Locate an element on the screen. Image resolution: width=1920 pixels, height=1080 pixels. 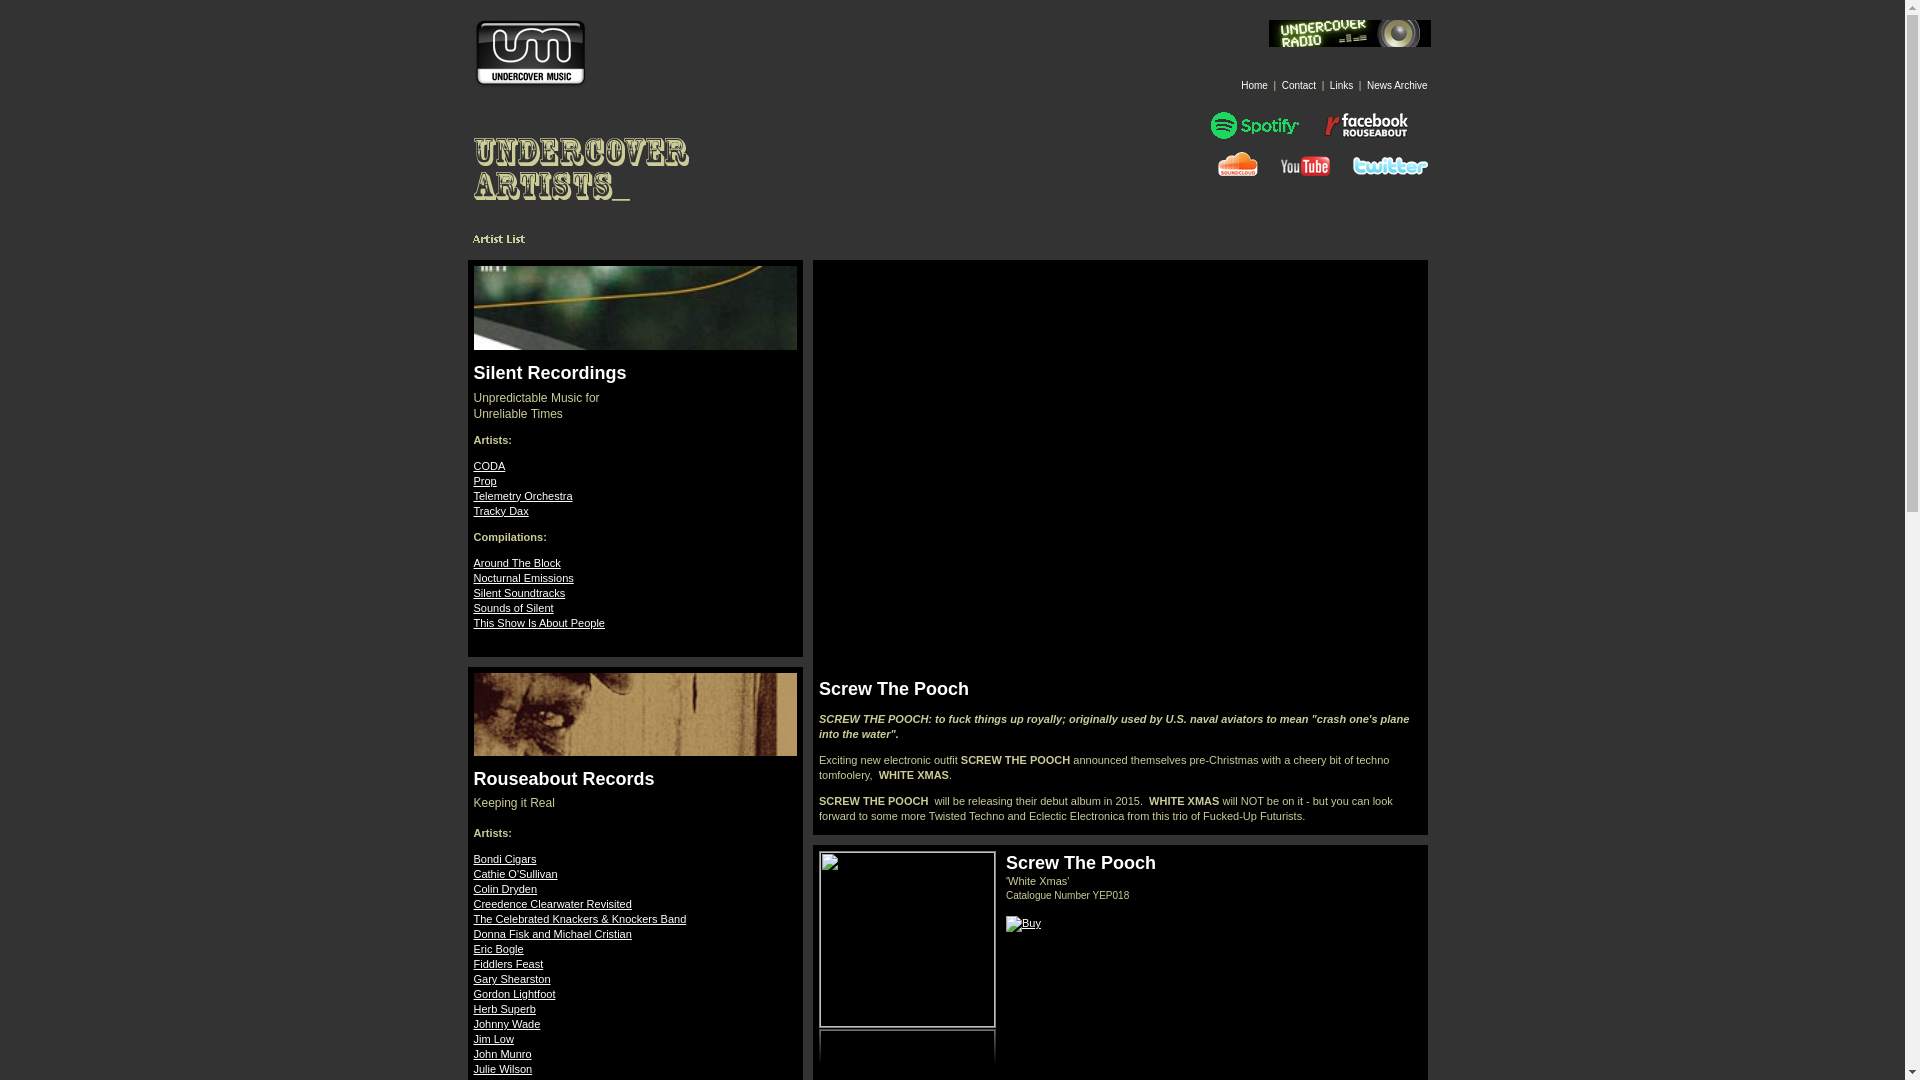
Contact is located at coordinates (1298, 84).